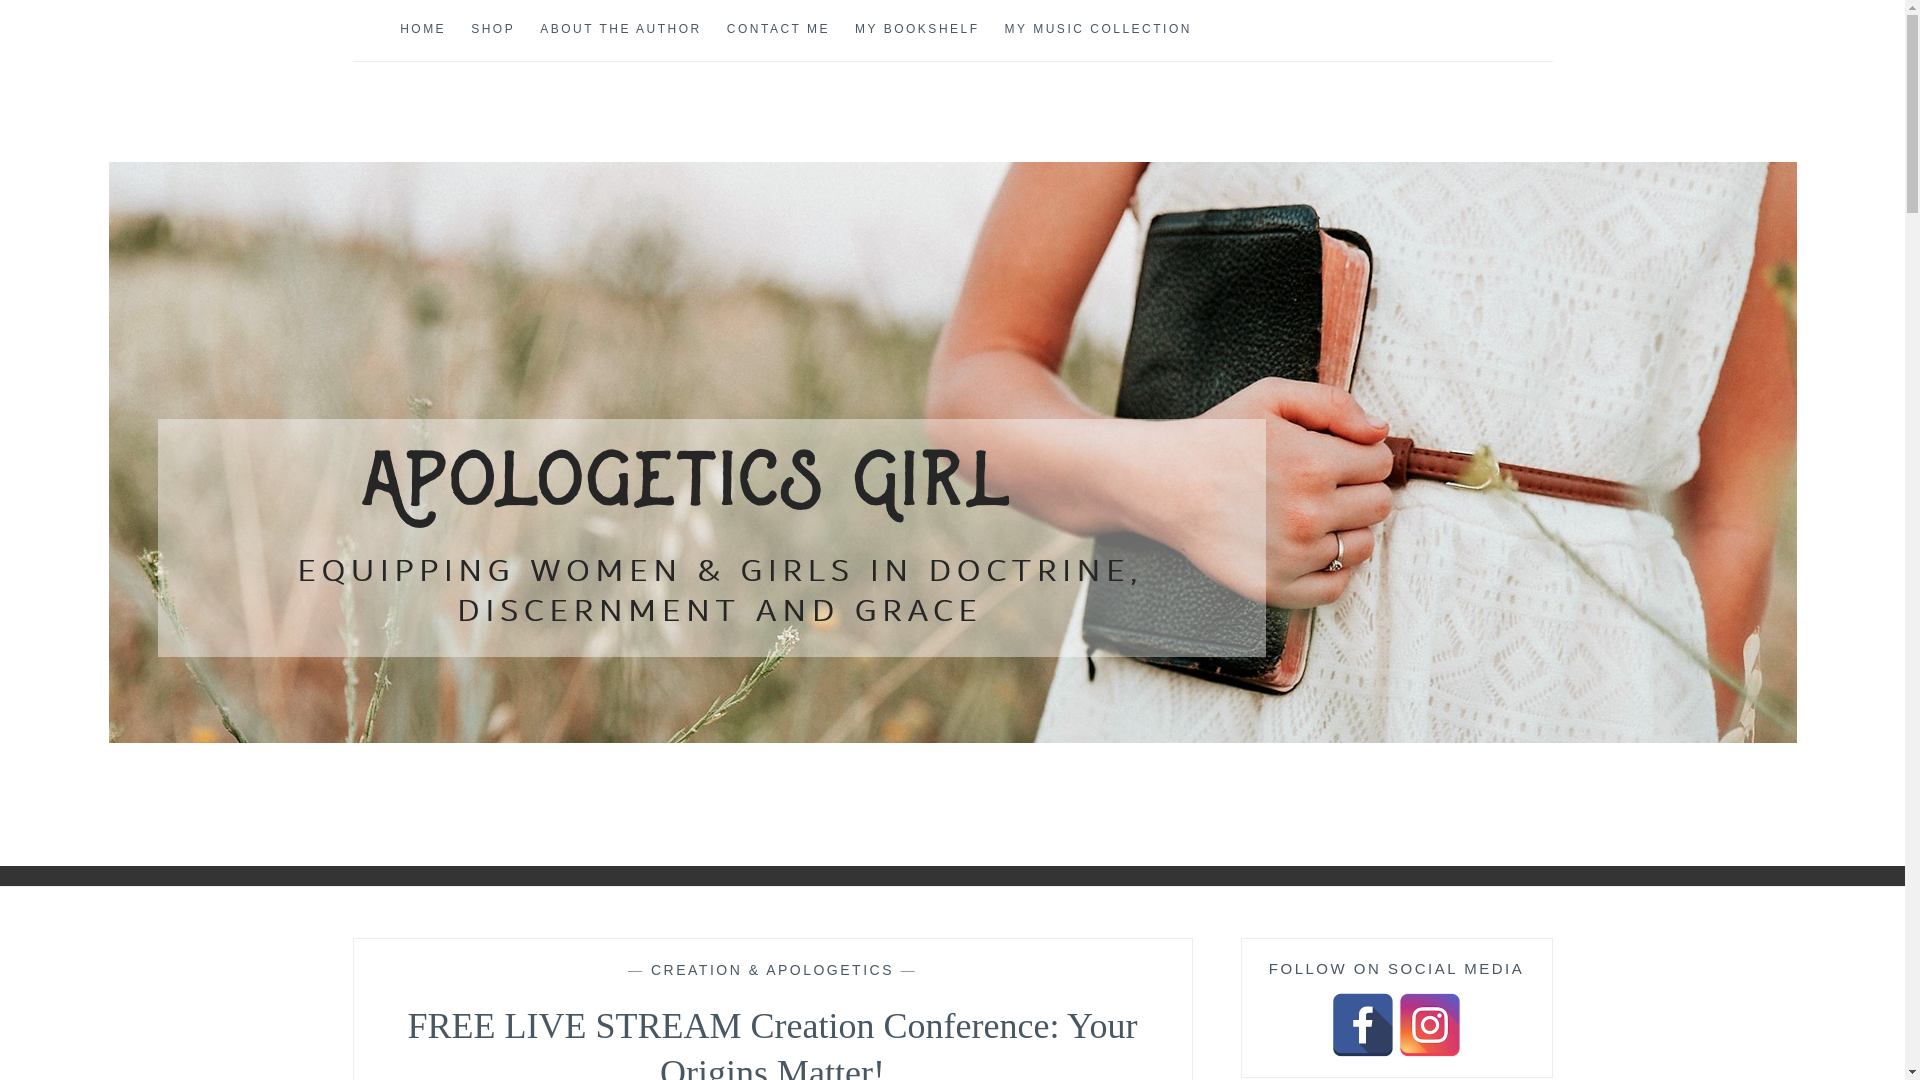  Describe the element at coordinates (778, 30) in the screenshot. I see `CONTACT ME` at that location.